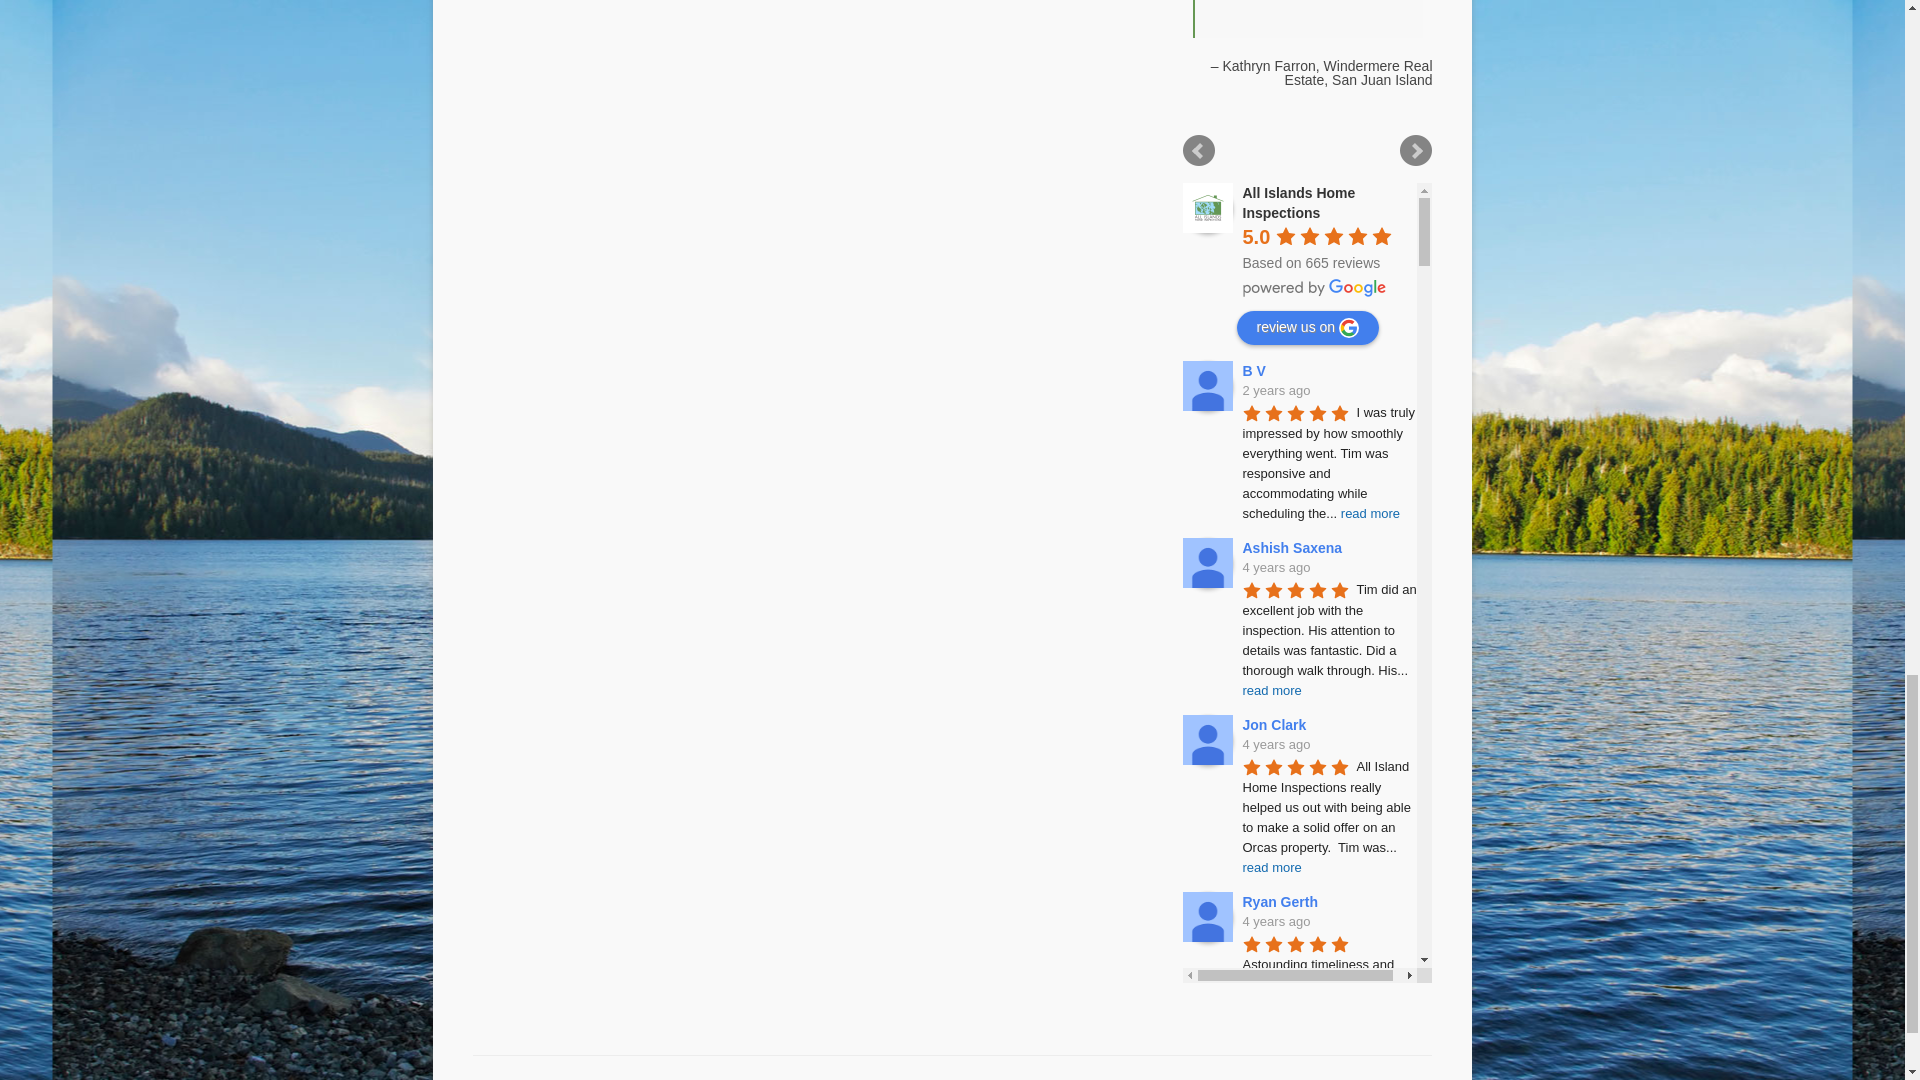 The height and width of the screenshot is (1080, 1920). Describe the element at coordinates (1307, 328) in the screenshot. I see `review us on` at that location.